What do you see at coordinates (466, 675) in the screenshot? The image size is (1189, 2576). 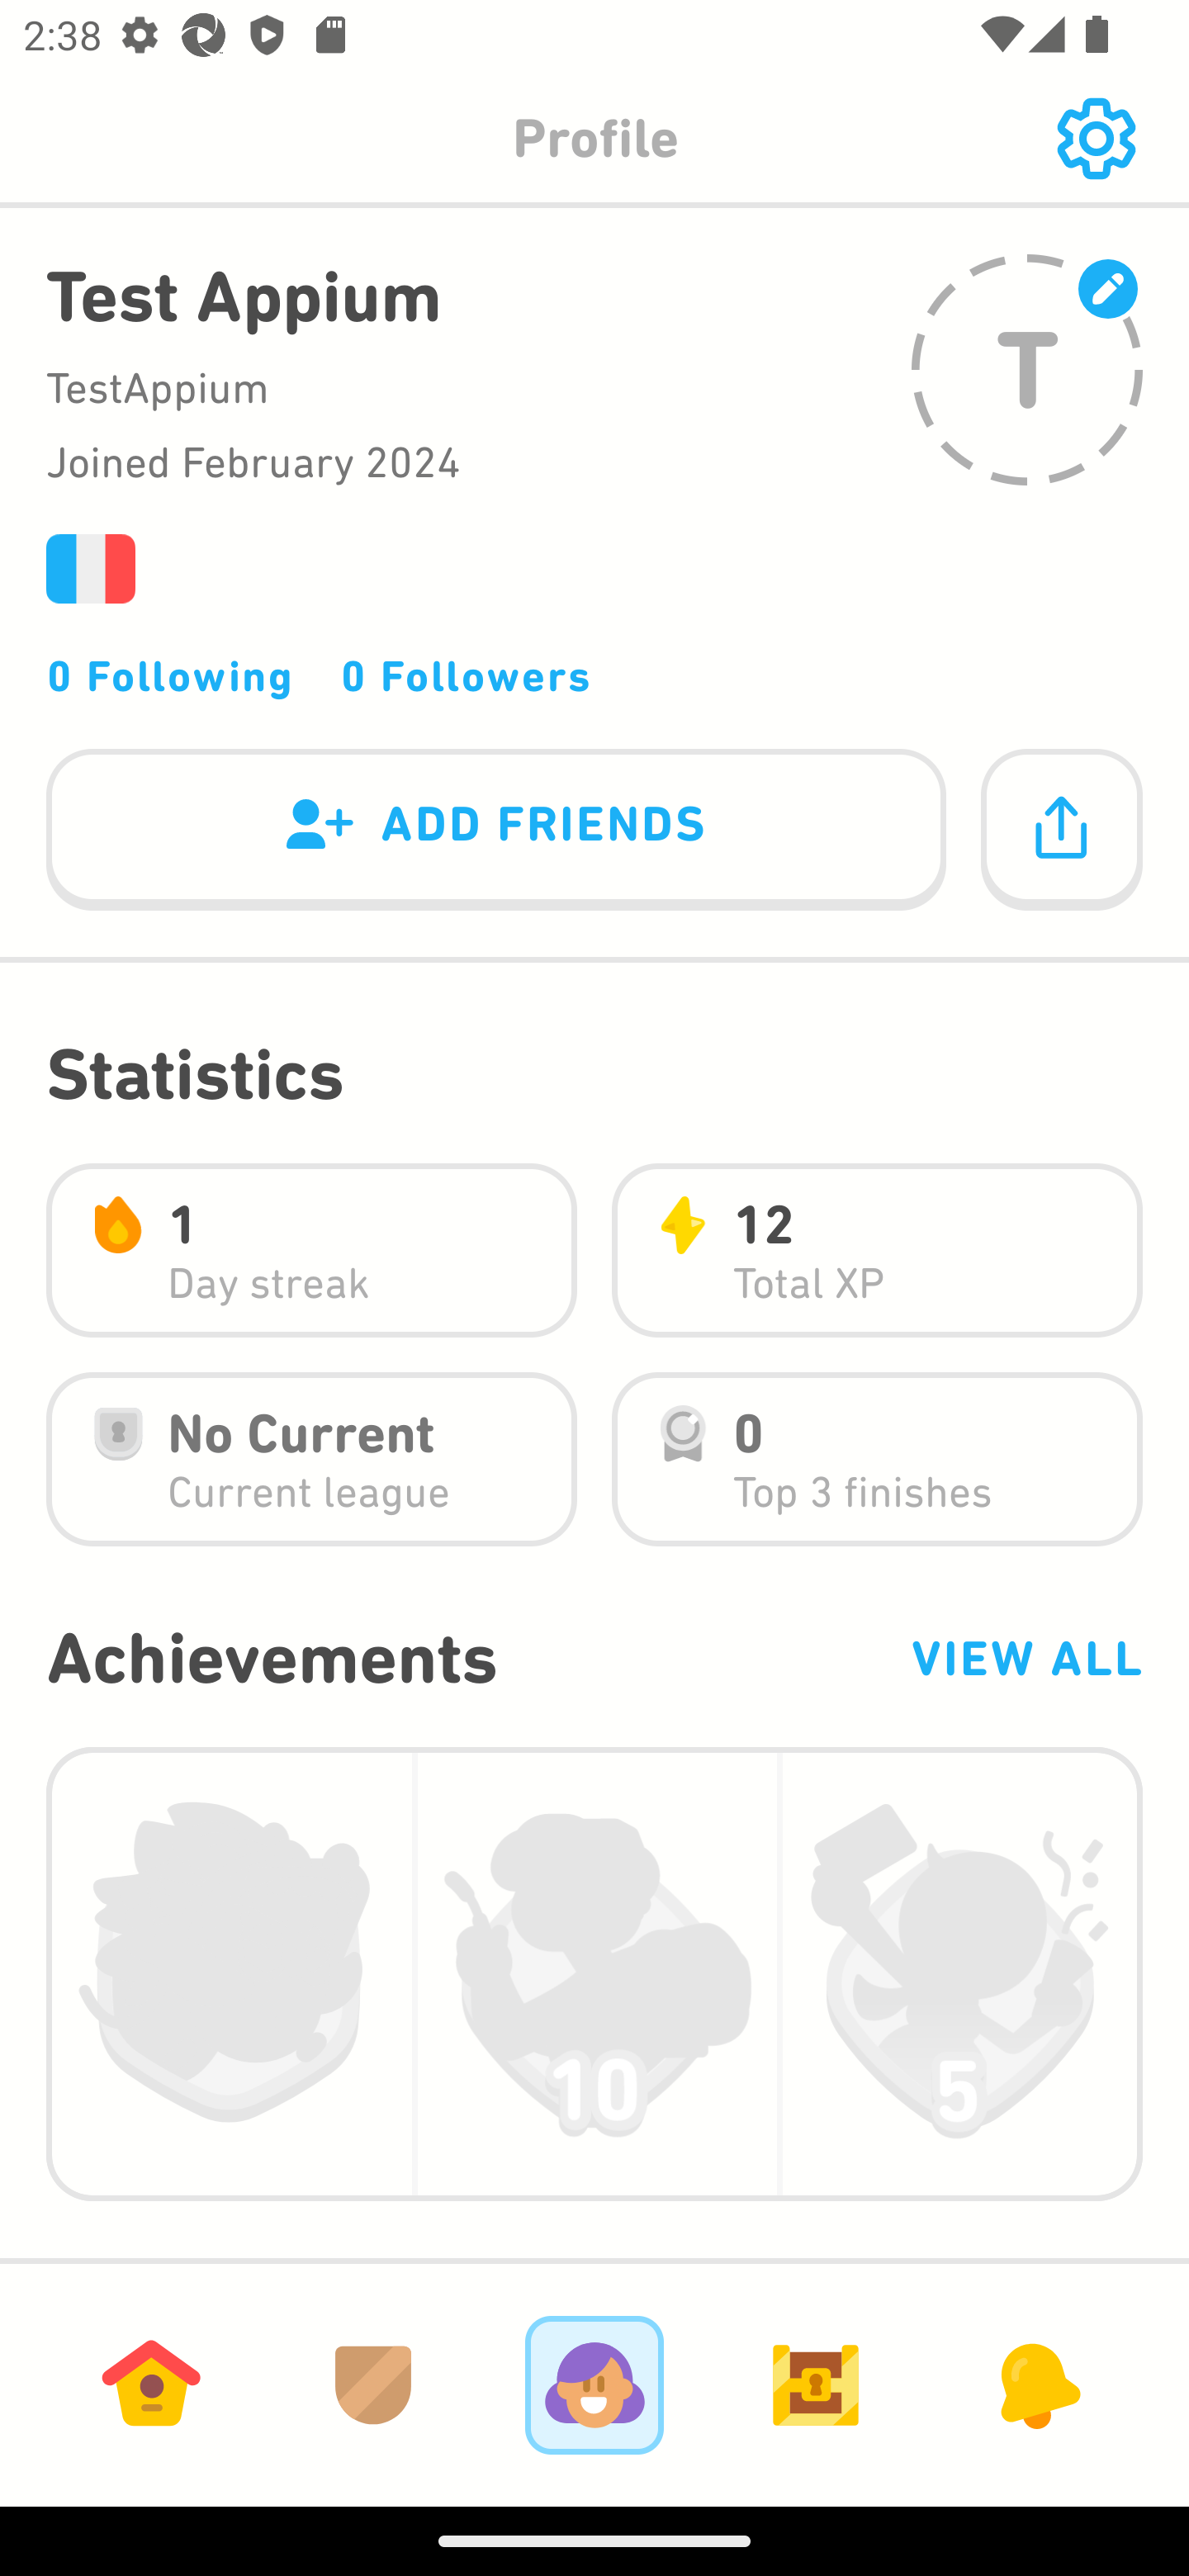 I see `0 Followers` at bounding box center [466, 675].